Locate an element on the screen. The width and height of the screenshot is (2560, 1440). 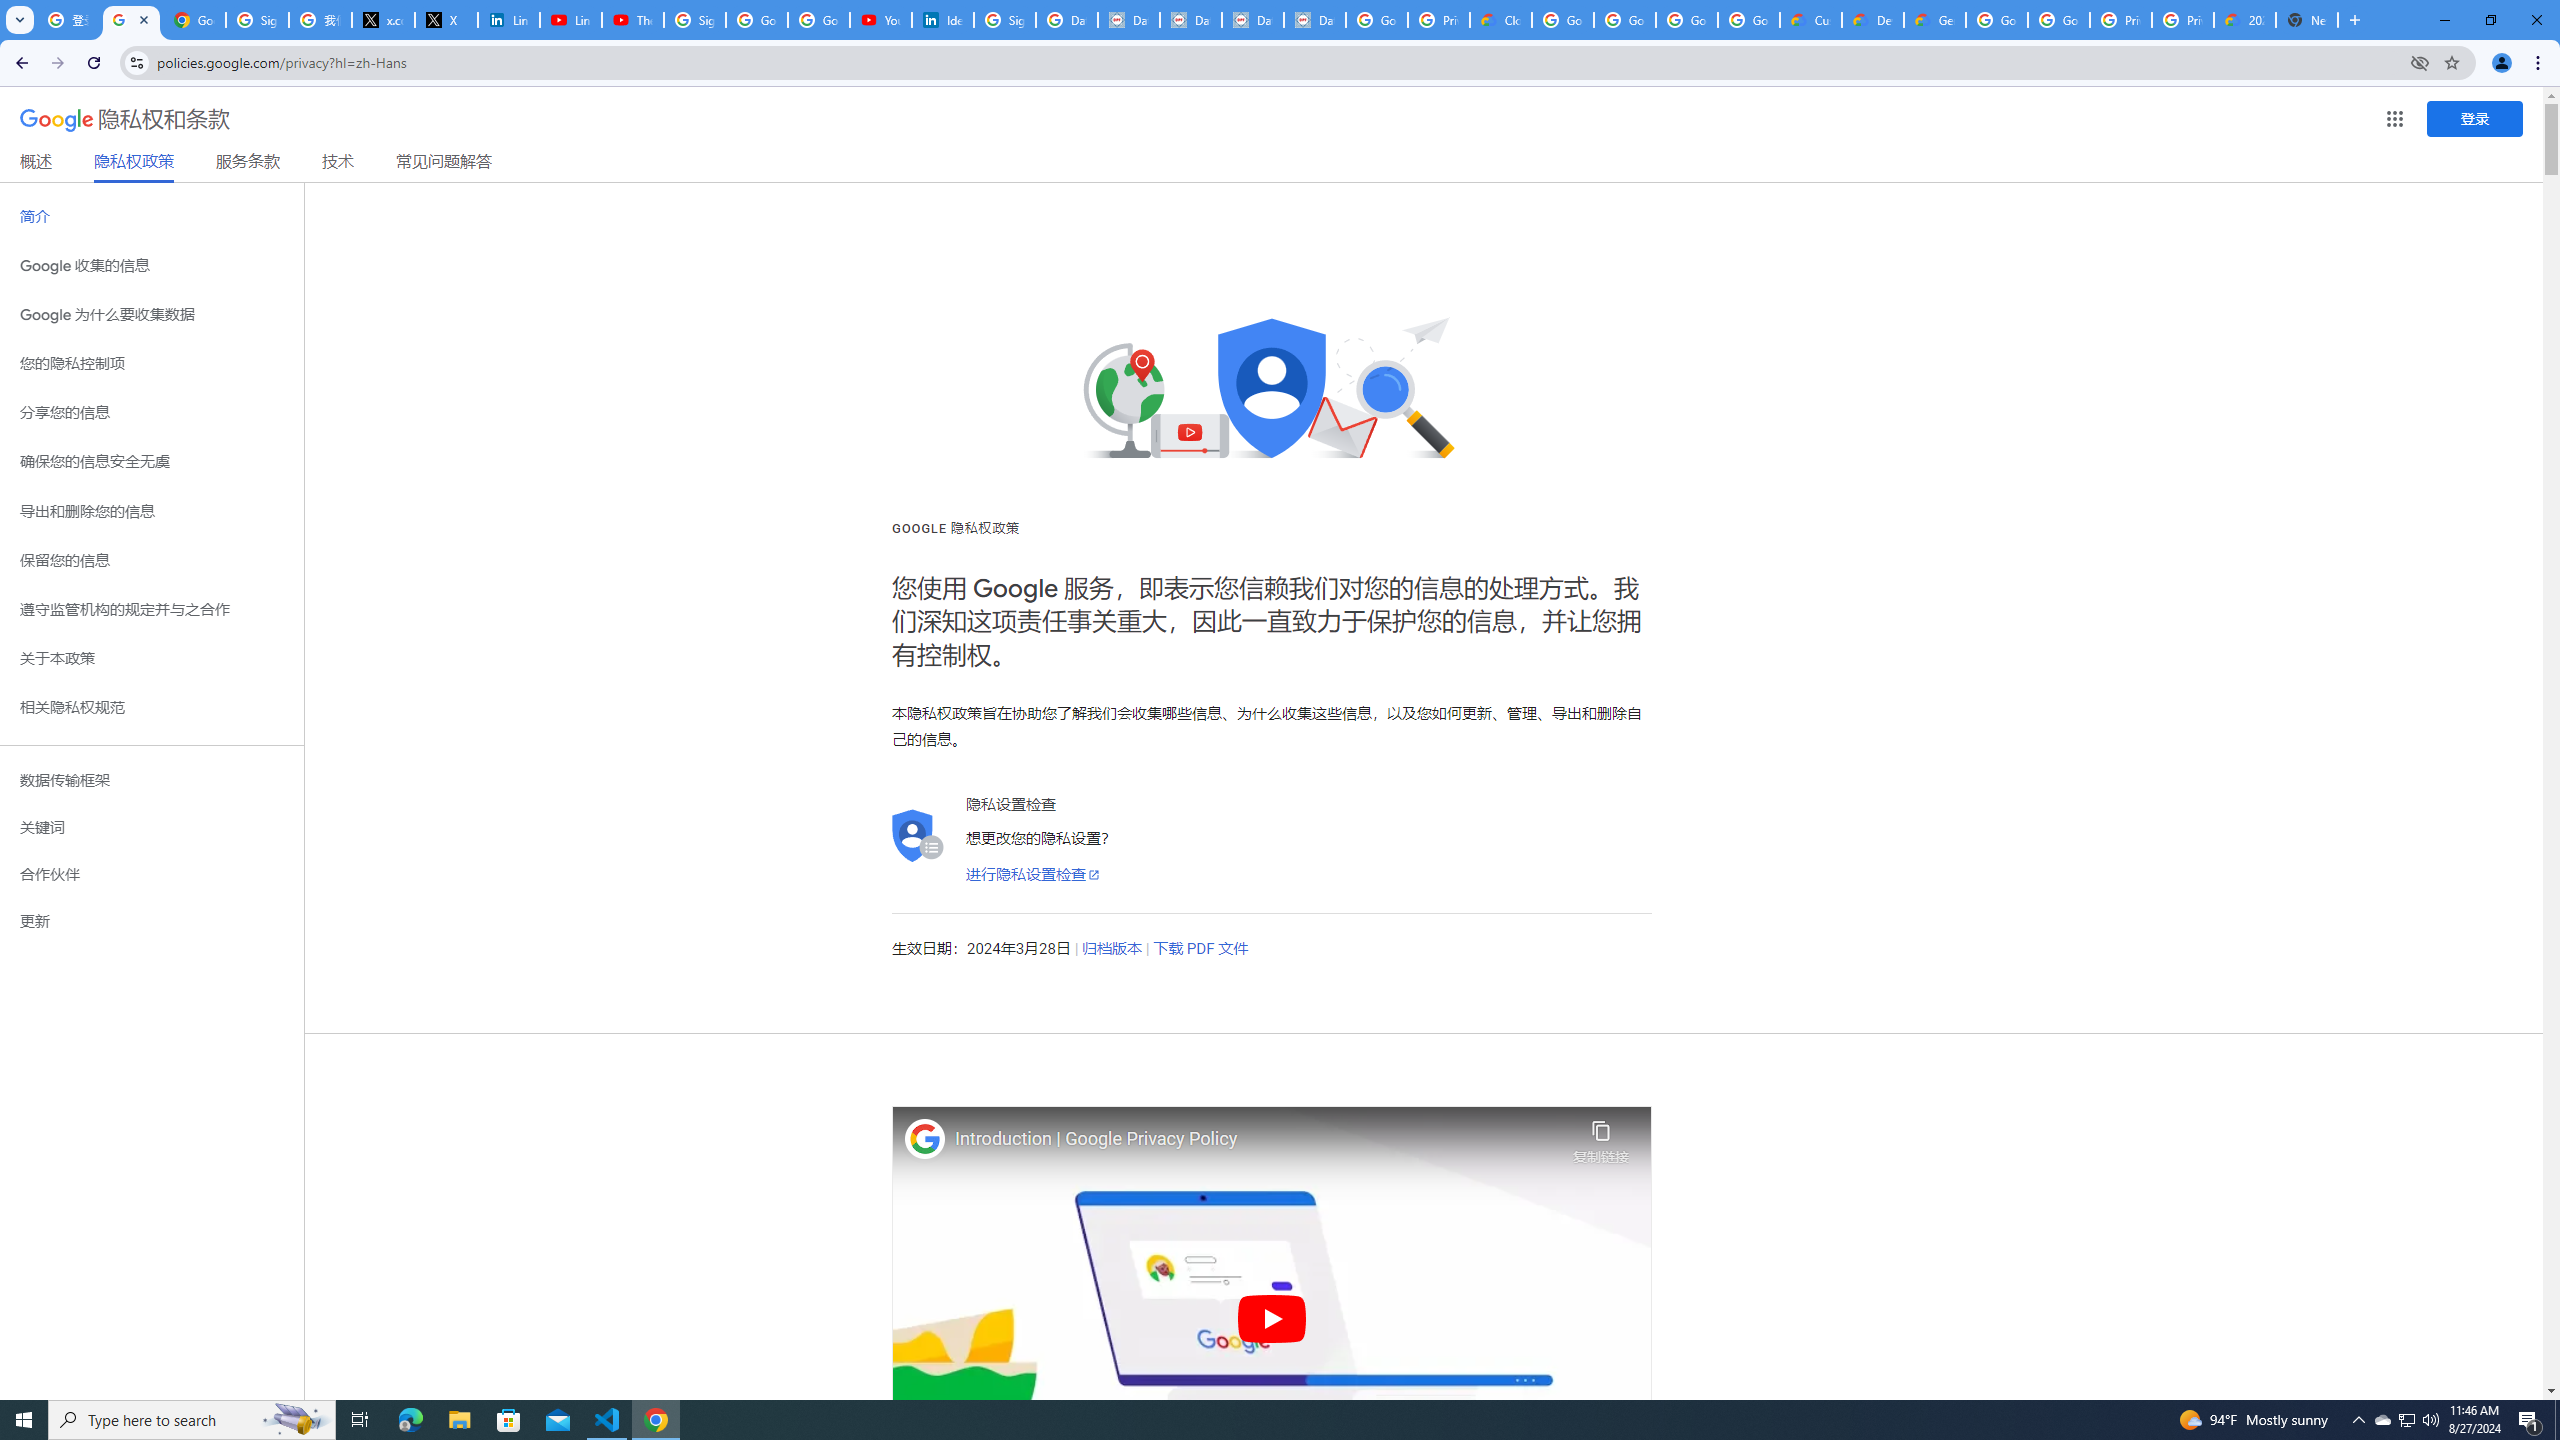
New Tab is located at coordinates (2308, 20).